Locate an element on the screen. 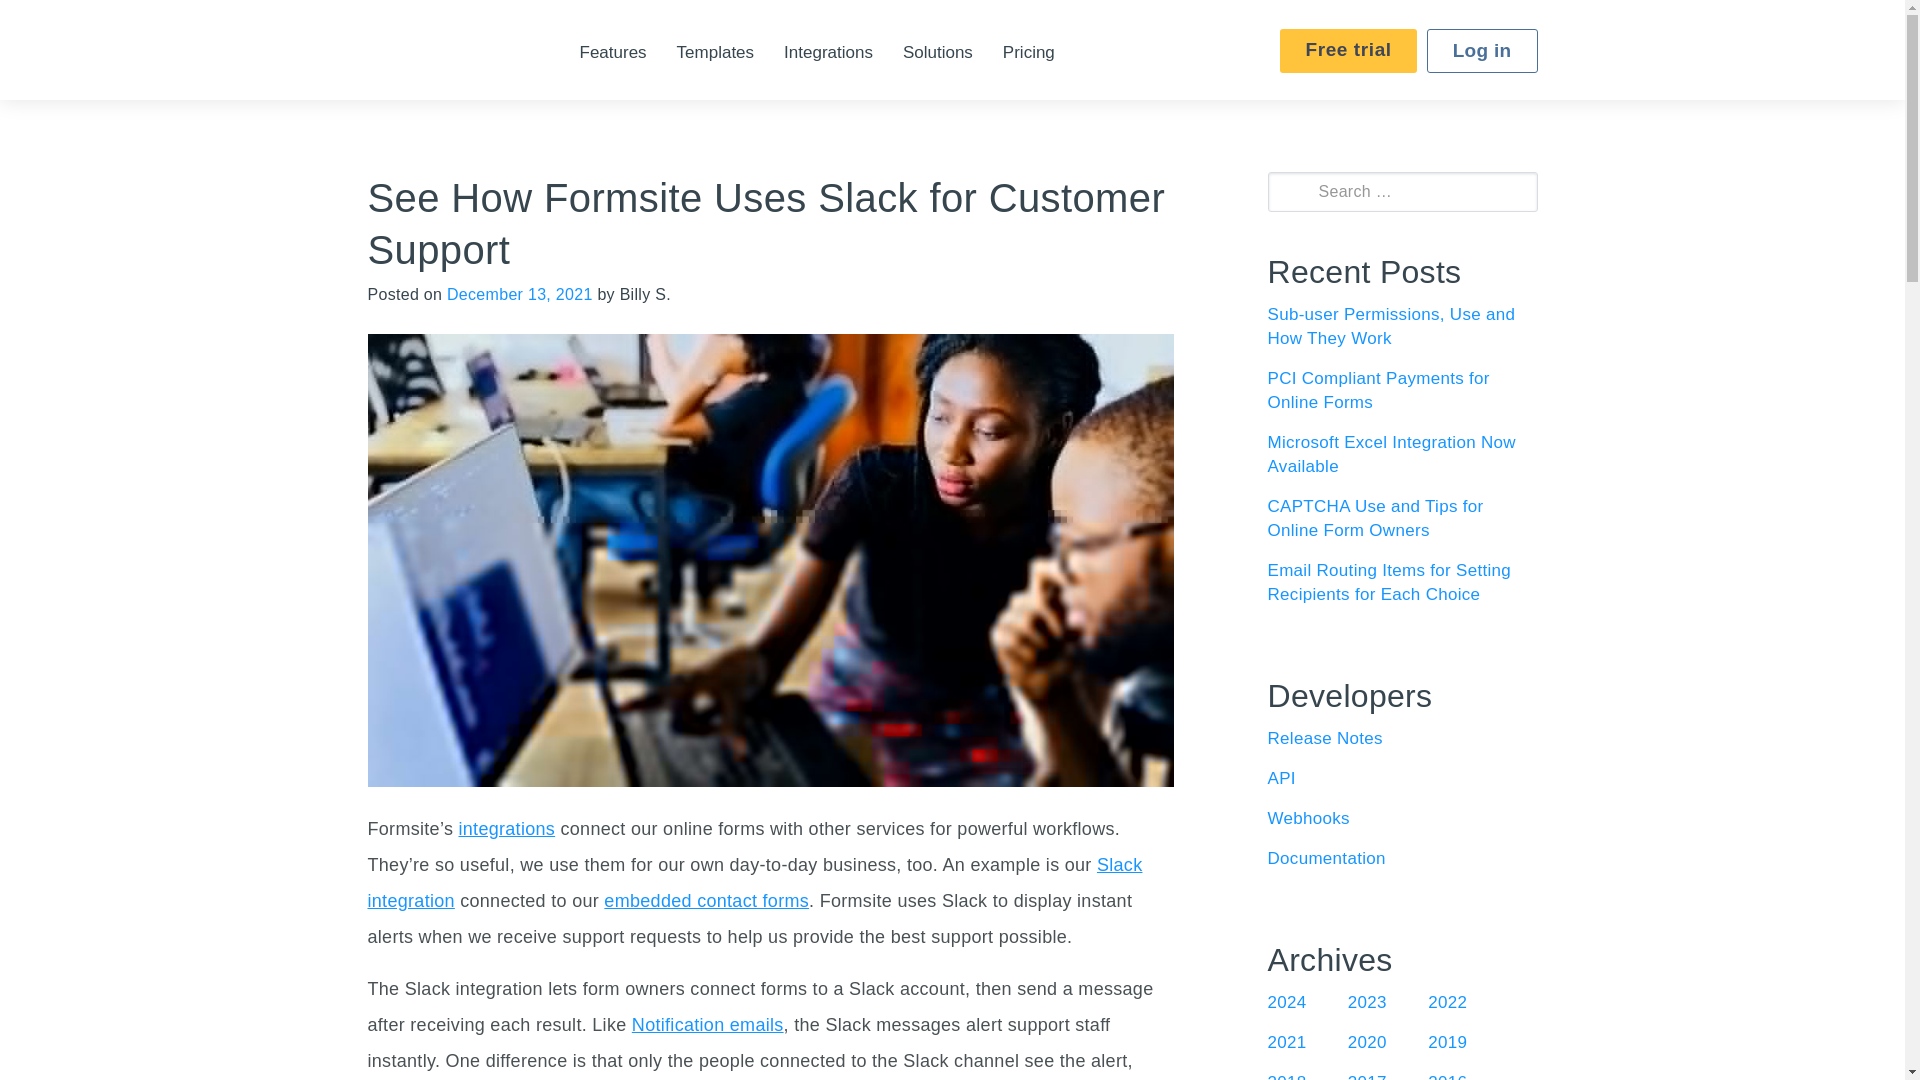 The height and width of the screenshot is (1080, 1920). Features is located at coordinates (613, 52).